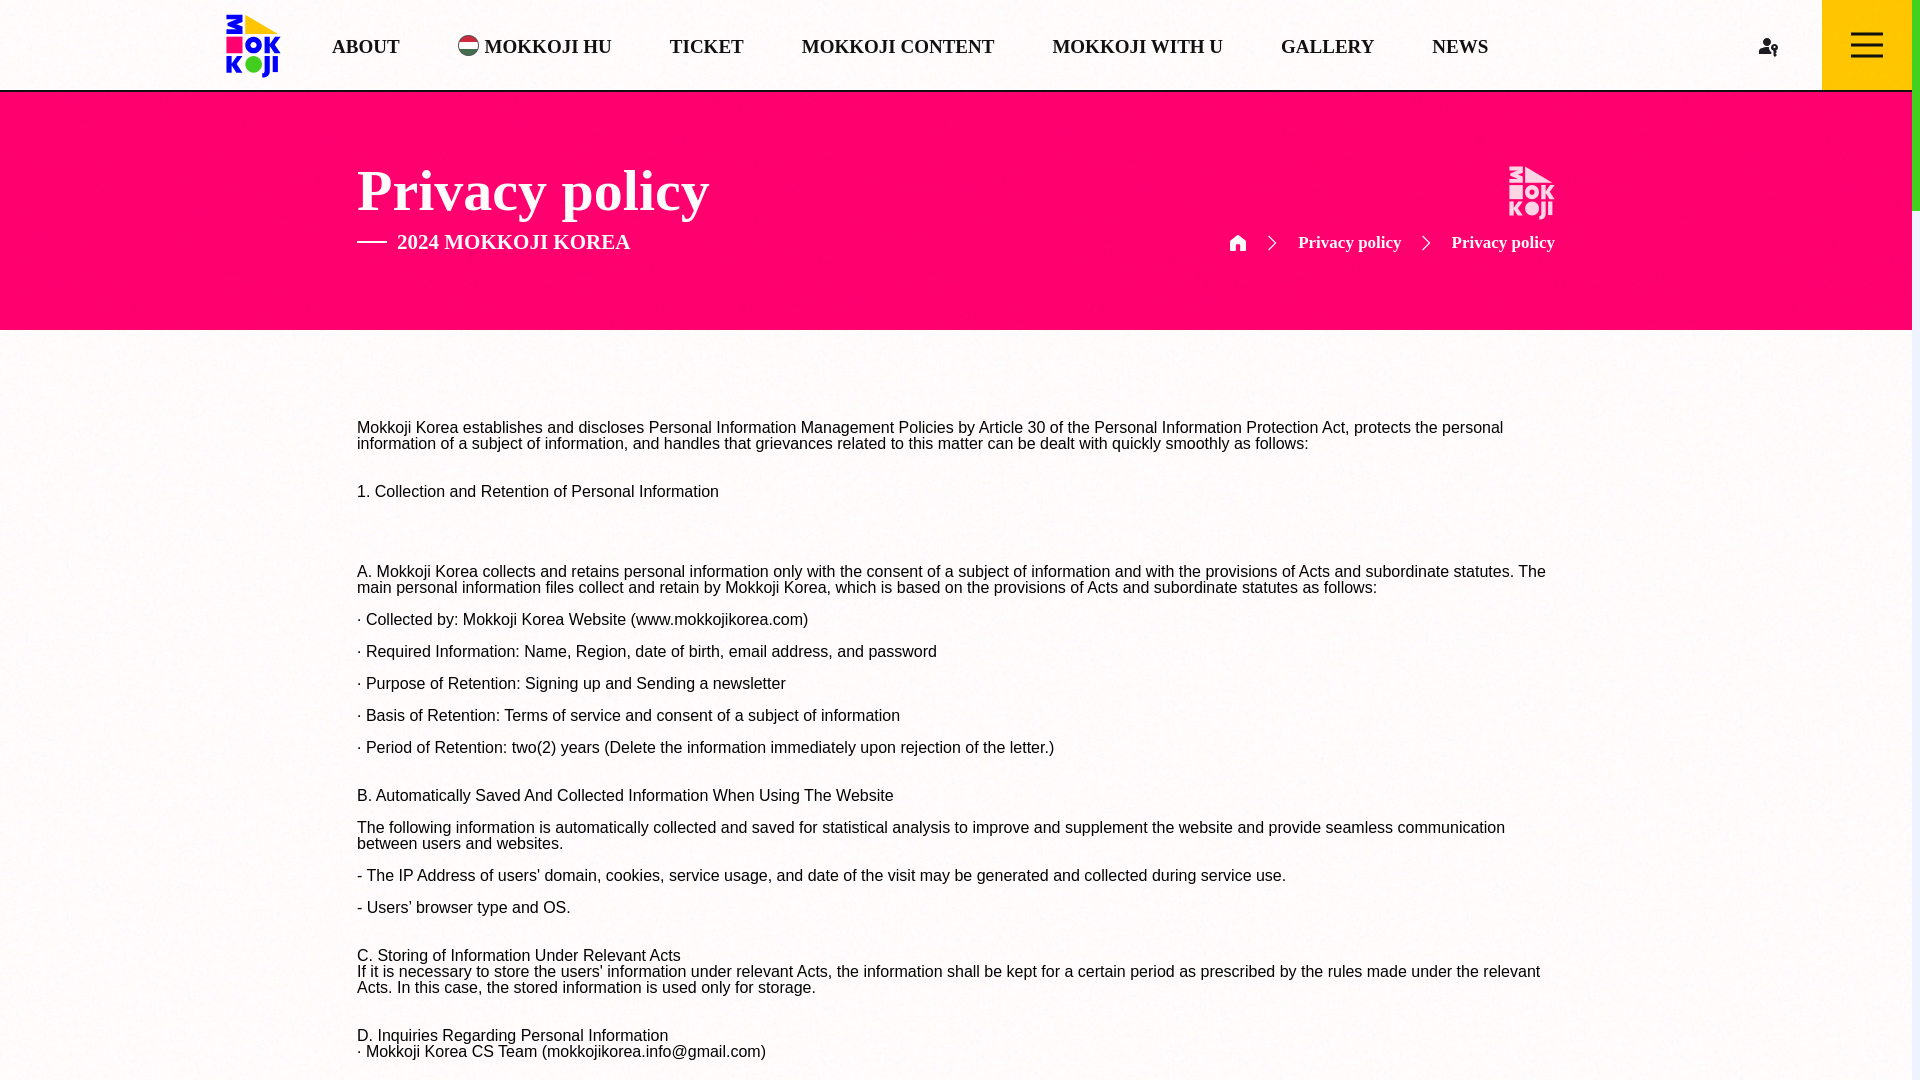  Describe the element at coordinates (1327, 45) in the screenshot. I see `GALLERY` at that location.